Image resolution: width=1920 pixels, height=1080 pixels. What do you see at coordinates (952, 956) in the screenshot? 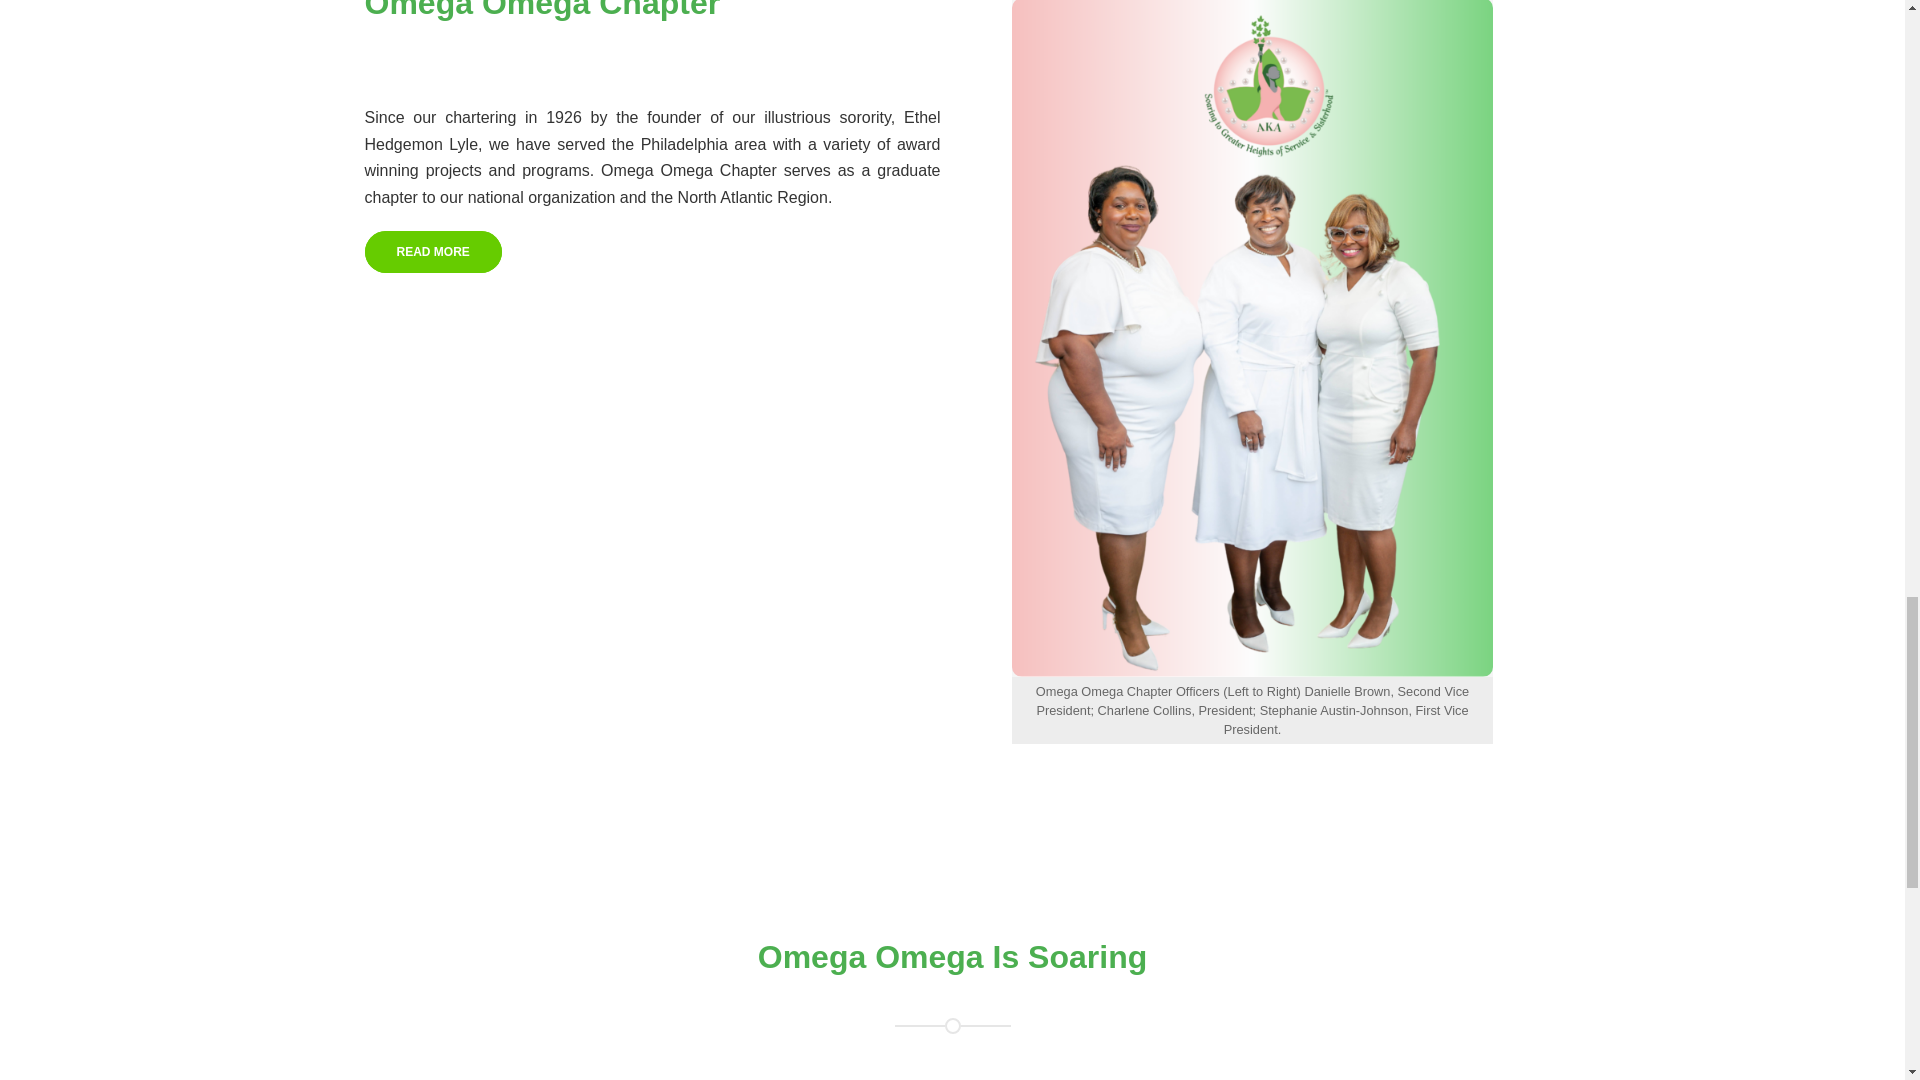
I see `Omega Omega Is Soaring` at bounding box center [952, 956].